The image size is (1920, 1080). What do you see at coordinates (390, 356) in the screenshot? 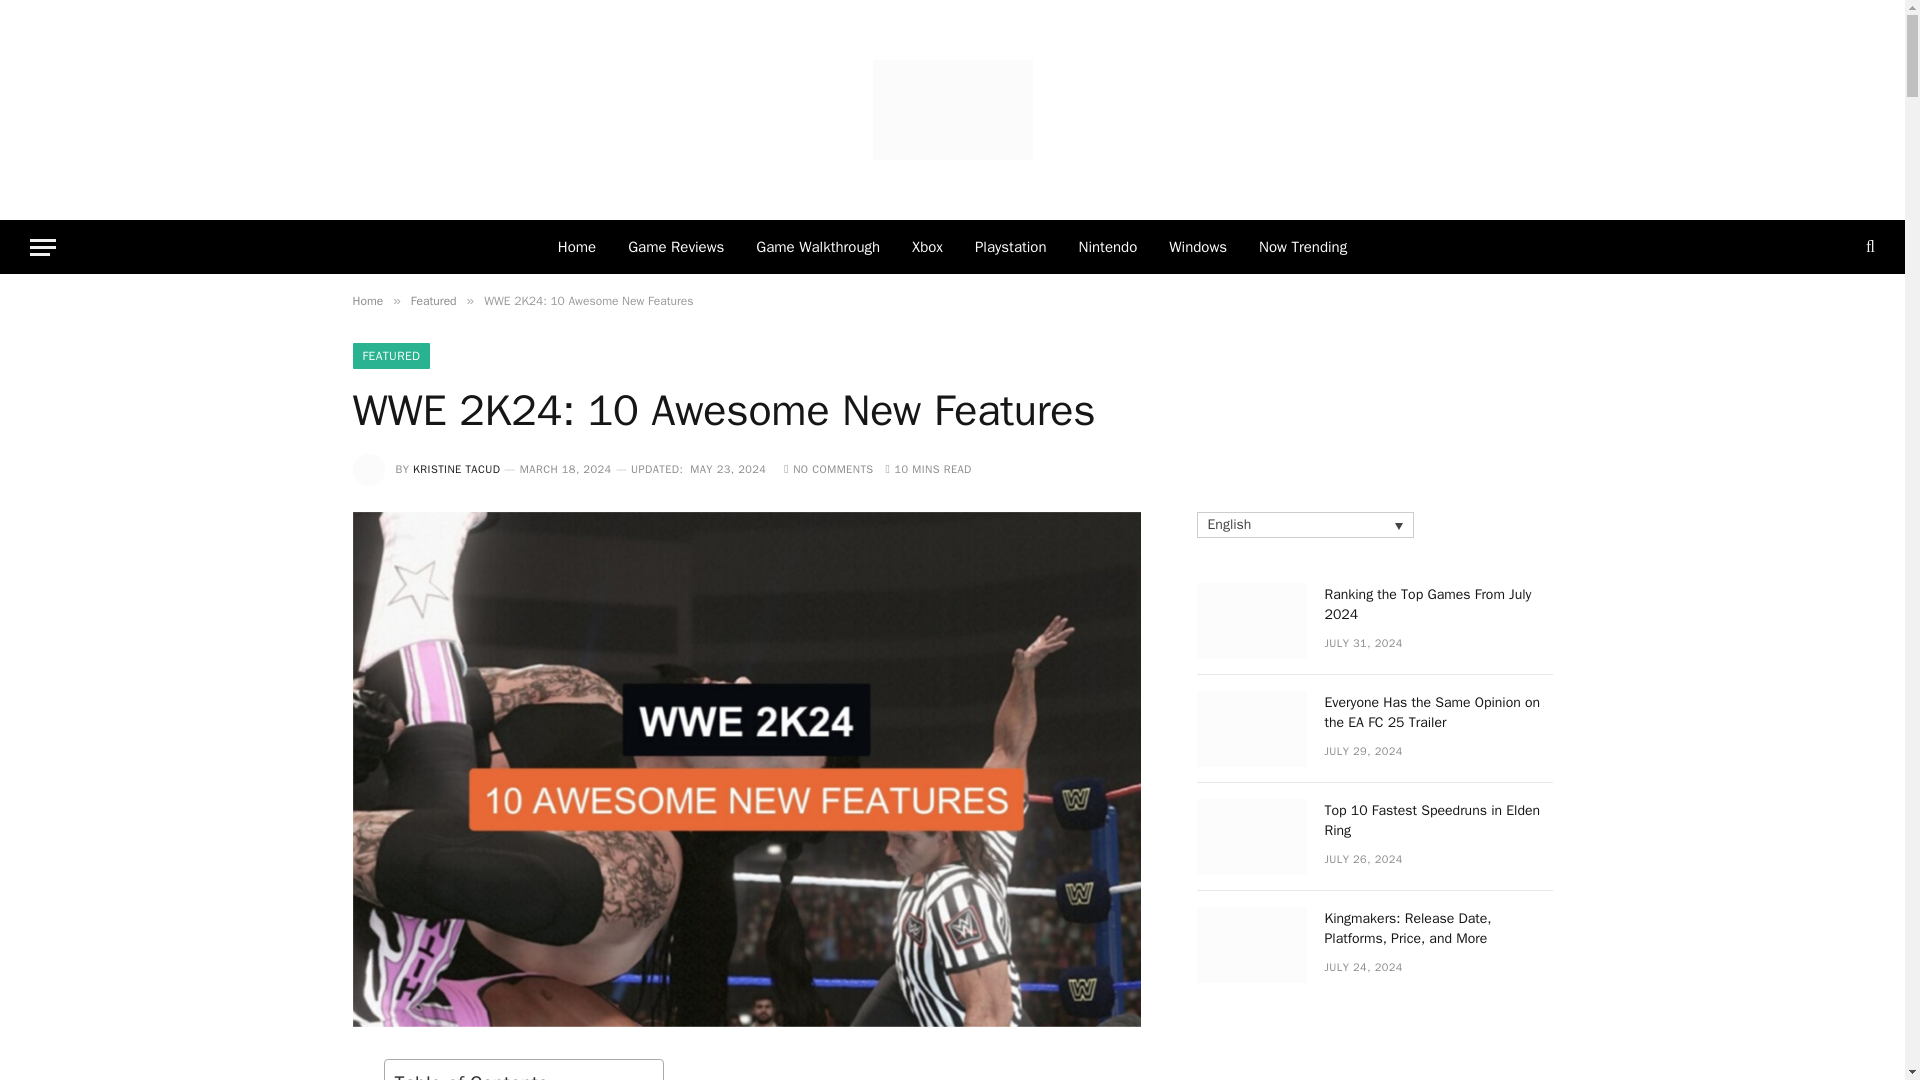
I see `FEATURED` at bounding box center [390, 356].